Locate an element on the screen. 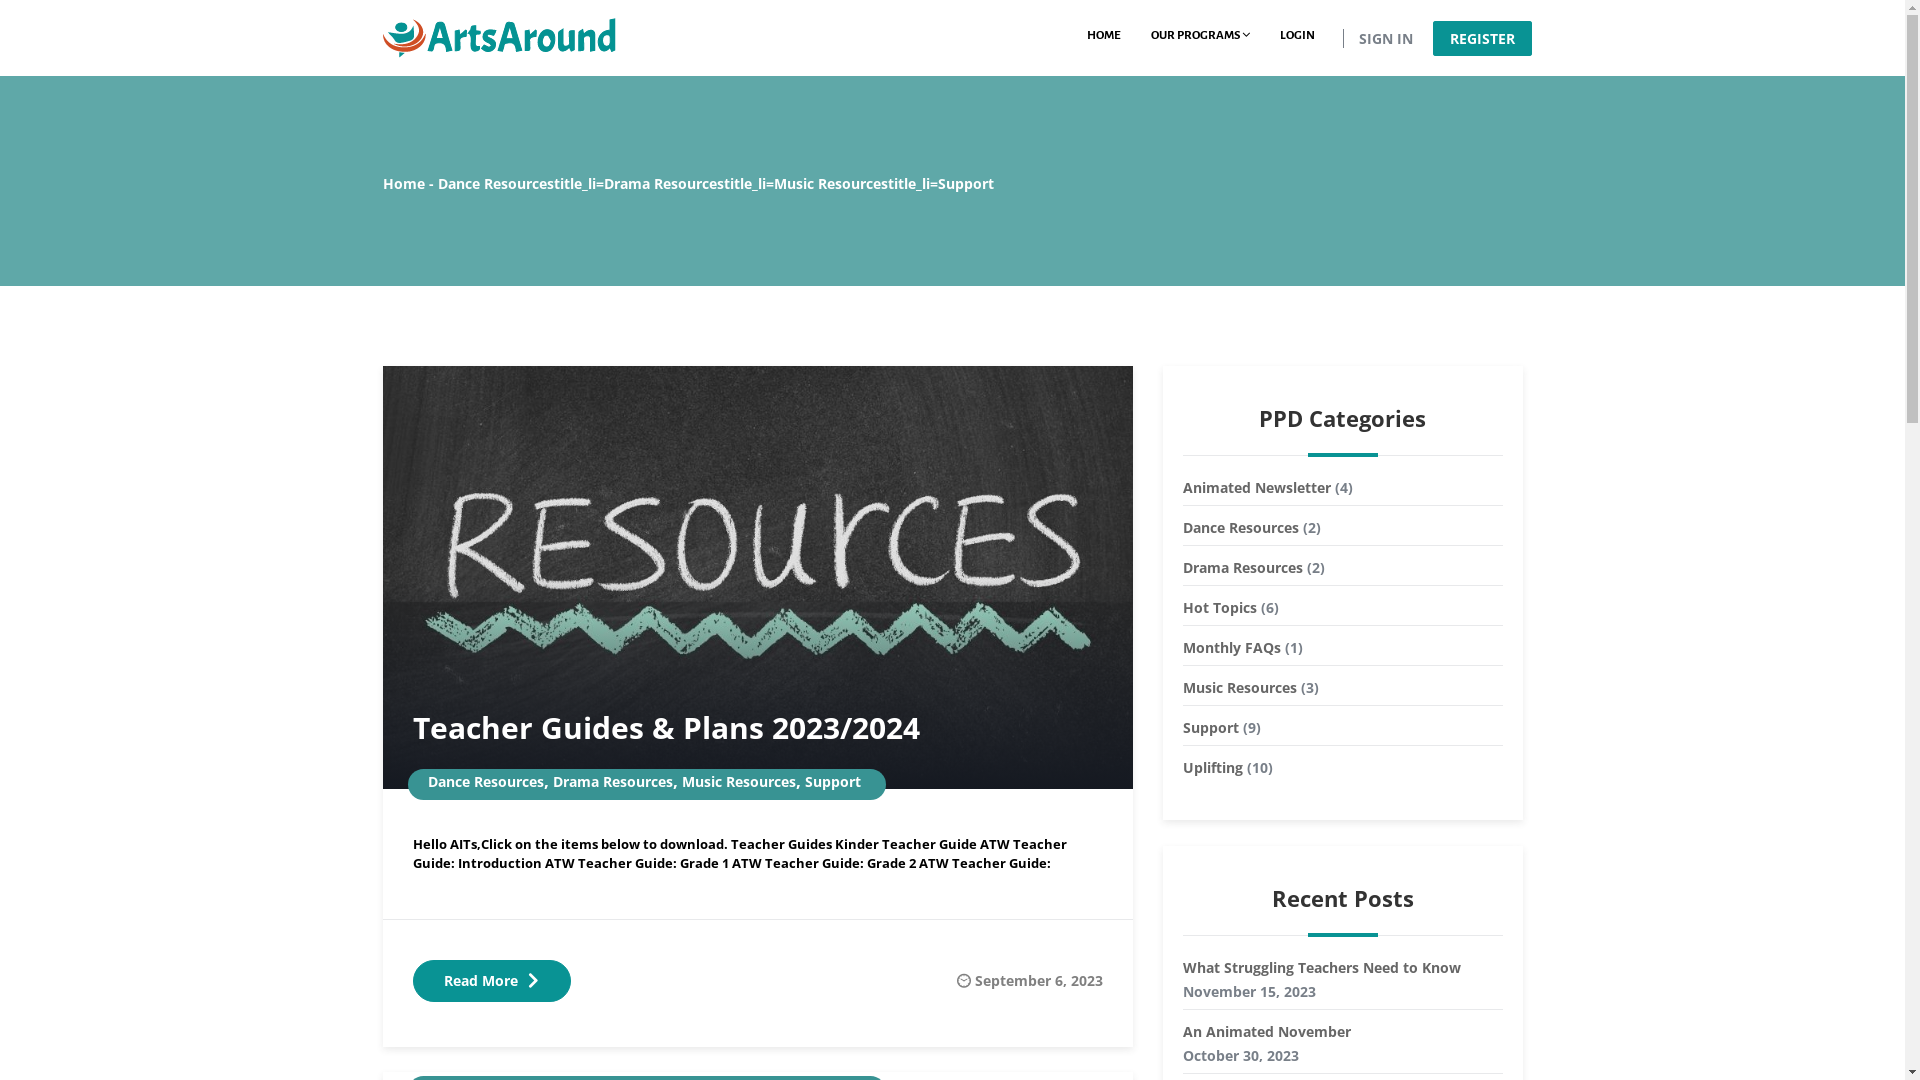  Support is located at coordinates (832, 782).